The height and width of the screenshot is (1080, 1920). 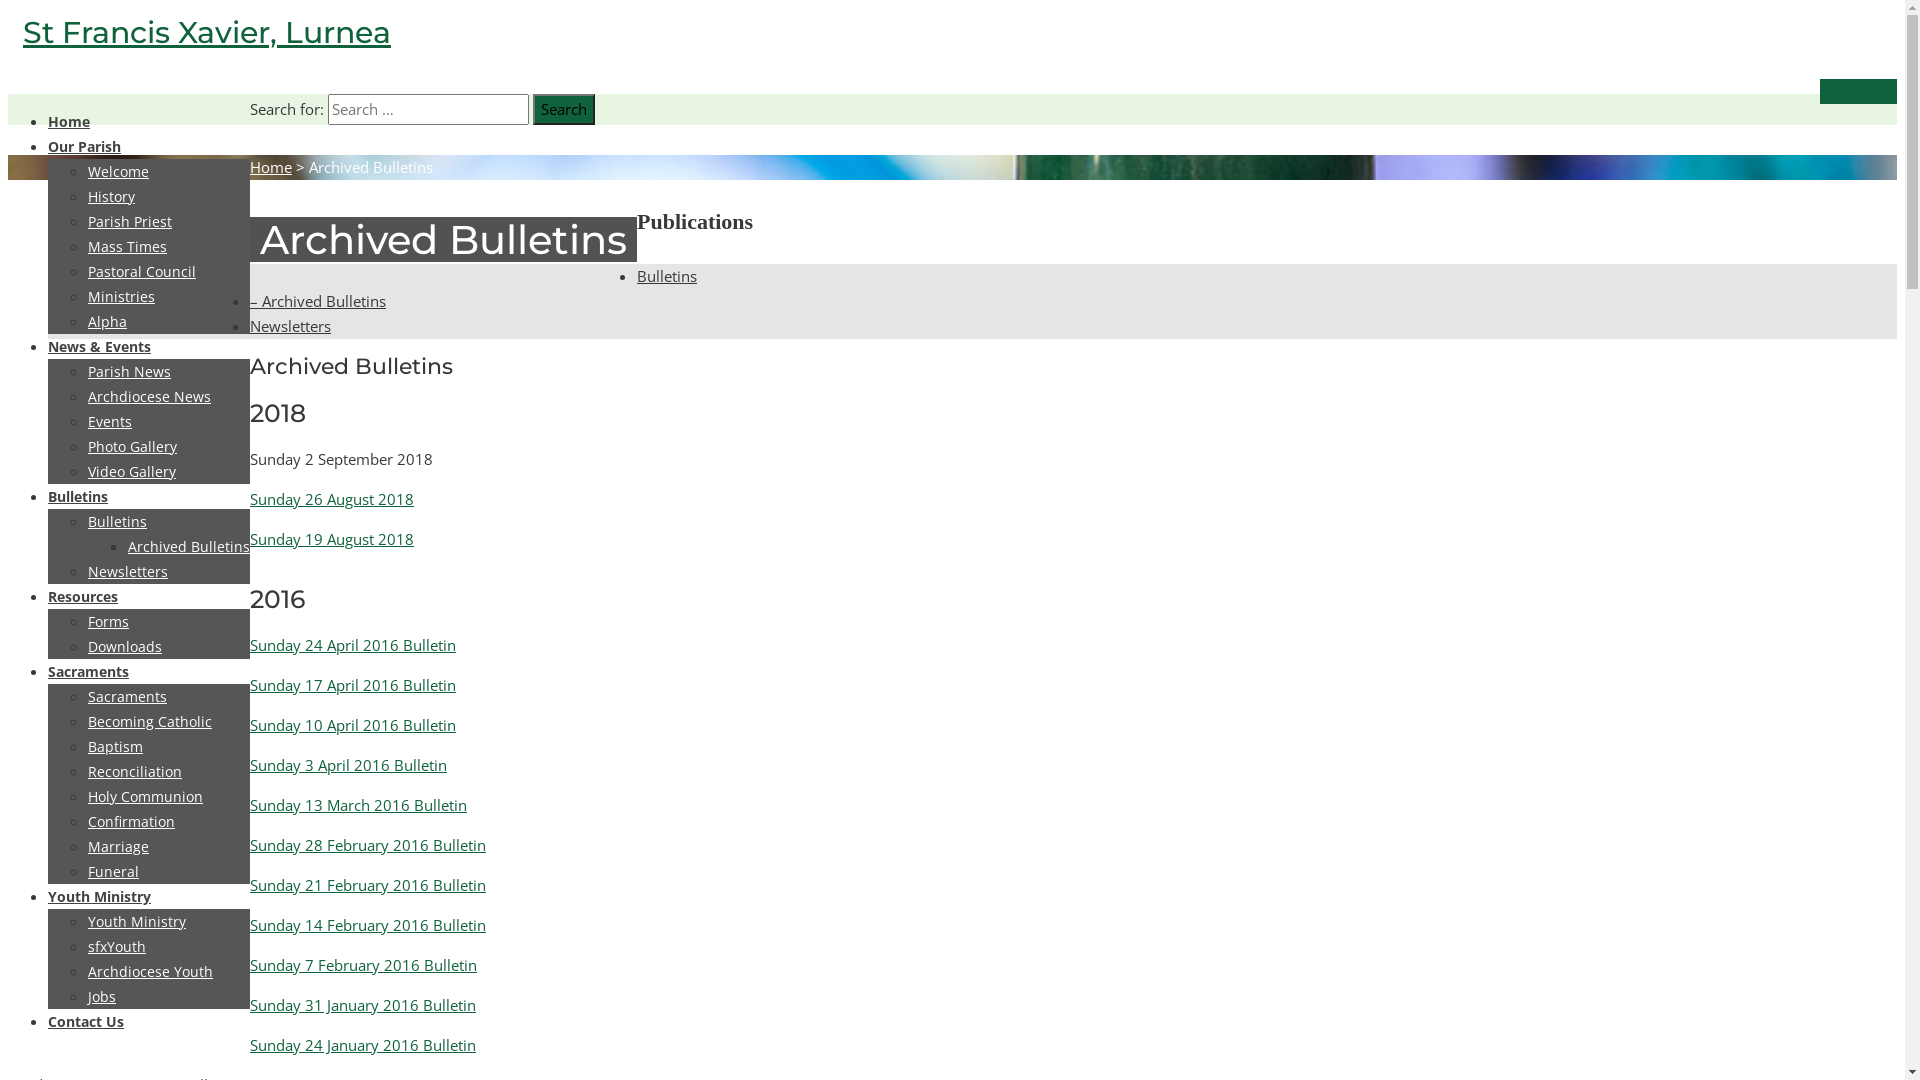 What do you see at coordinates (368, 845) in the screenshot?
I see `Sunday 28 February 2016 Bulletin` at bounding box center [368, 845].